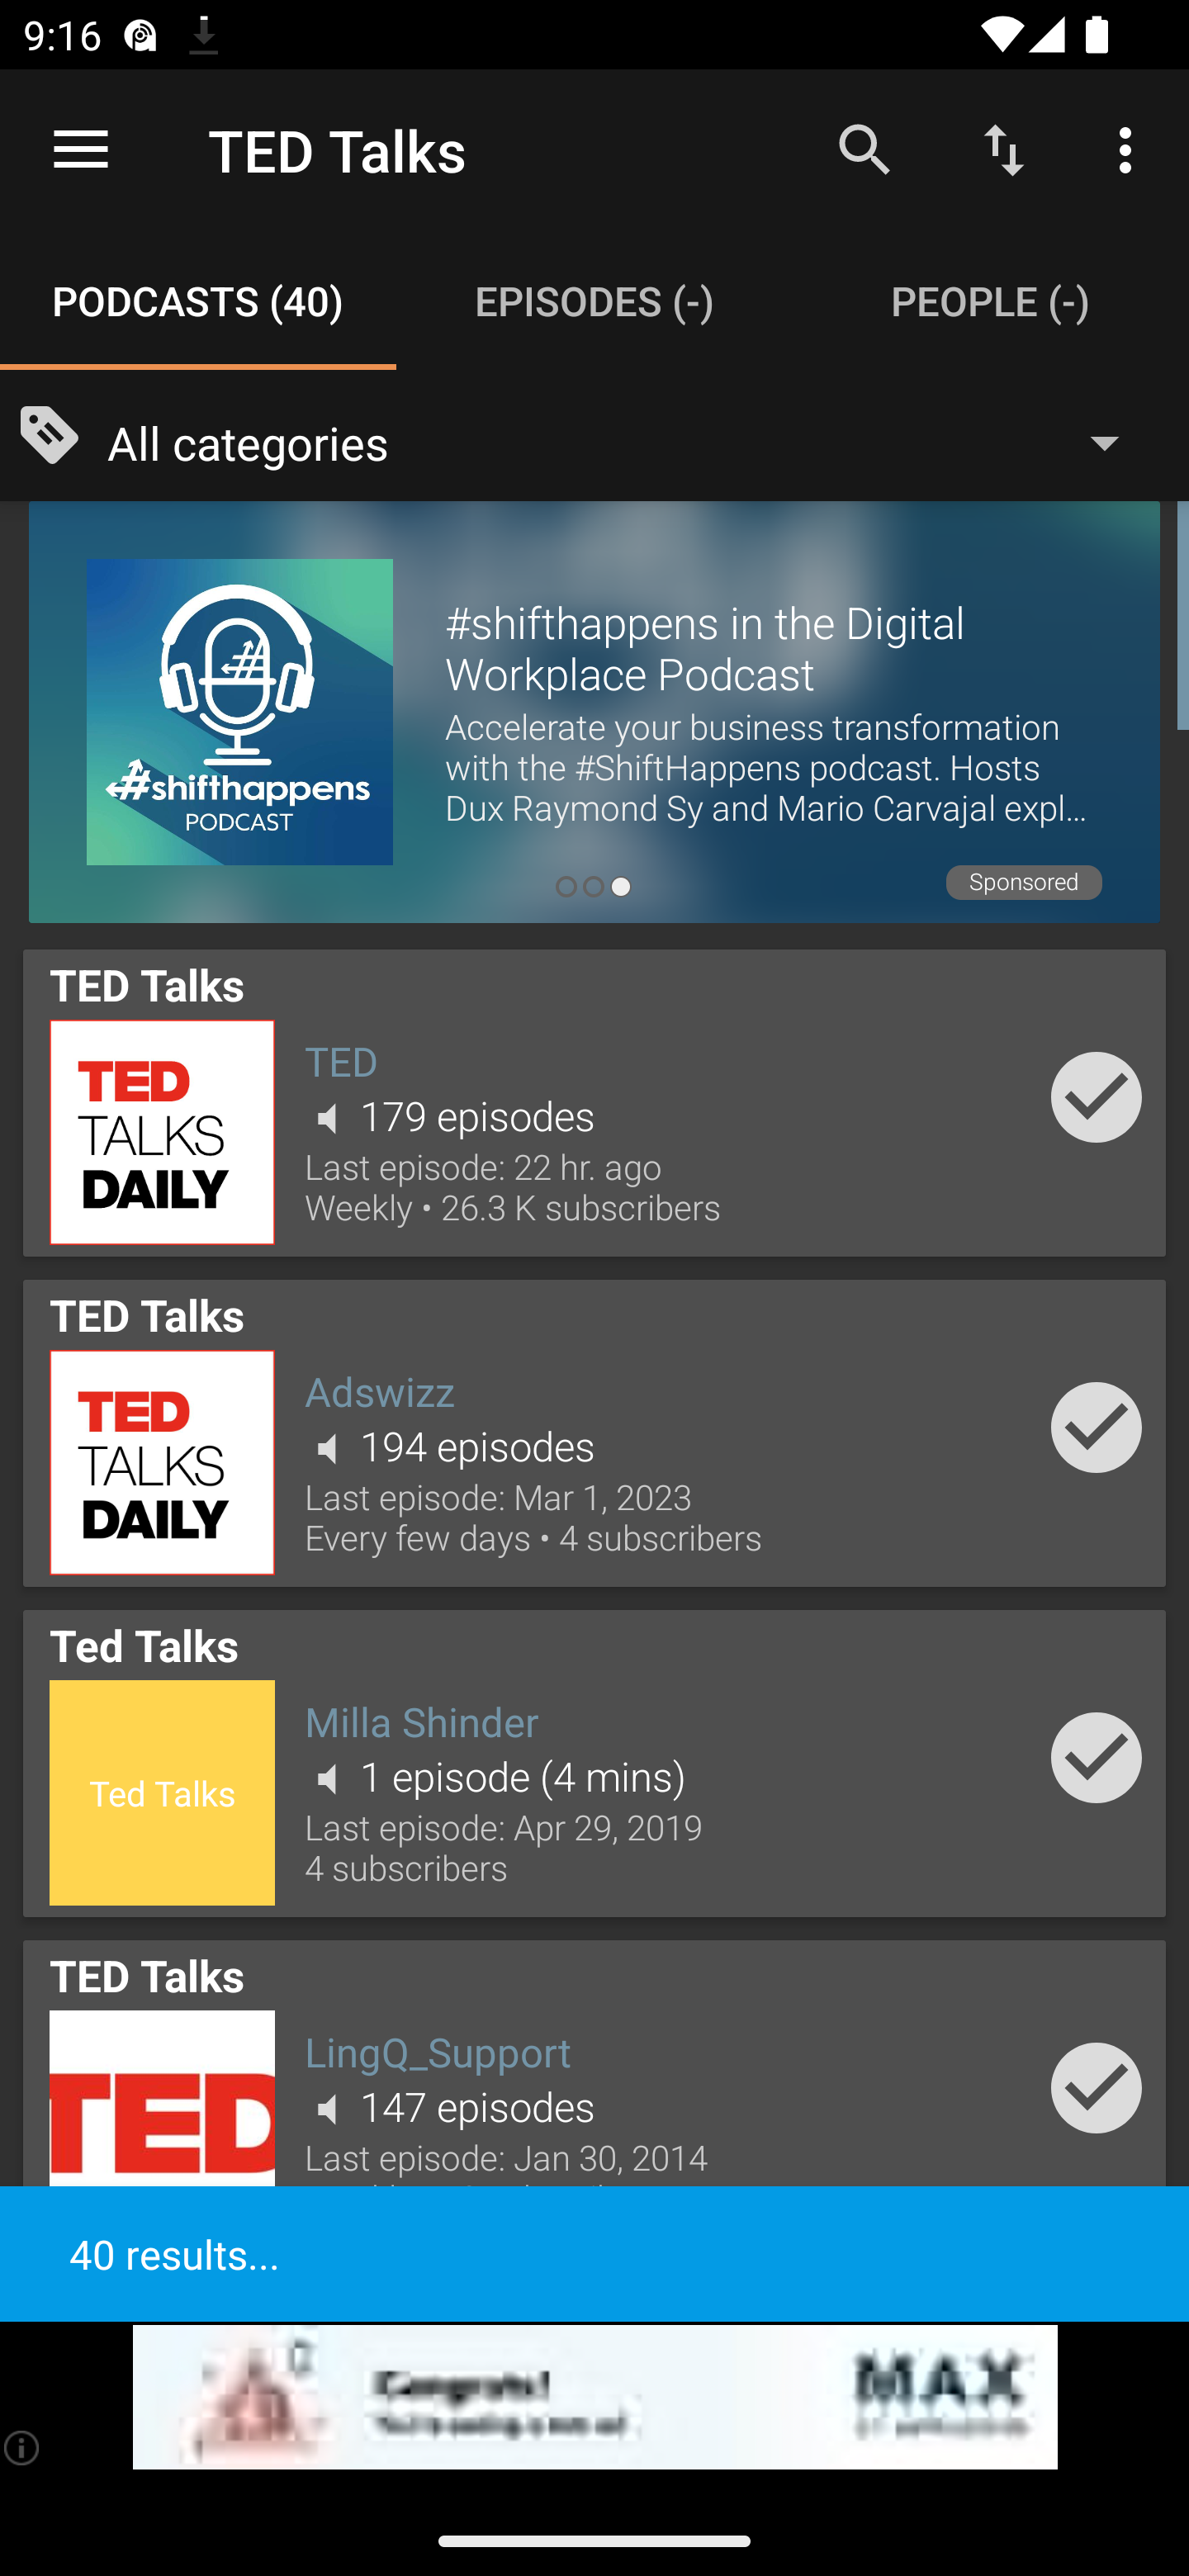 This screenshot has width=1189, height=2576. Describe the element at coordinates (629, 441) in the screenshot. I see `All categories` at that location.